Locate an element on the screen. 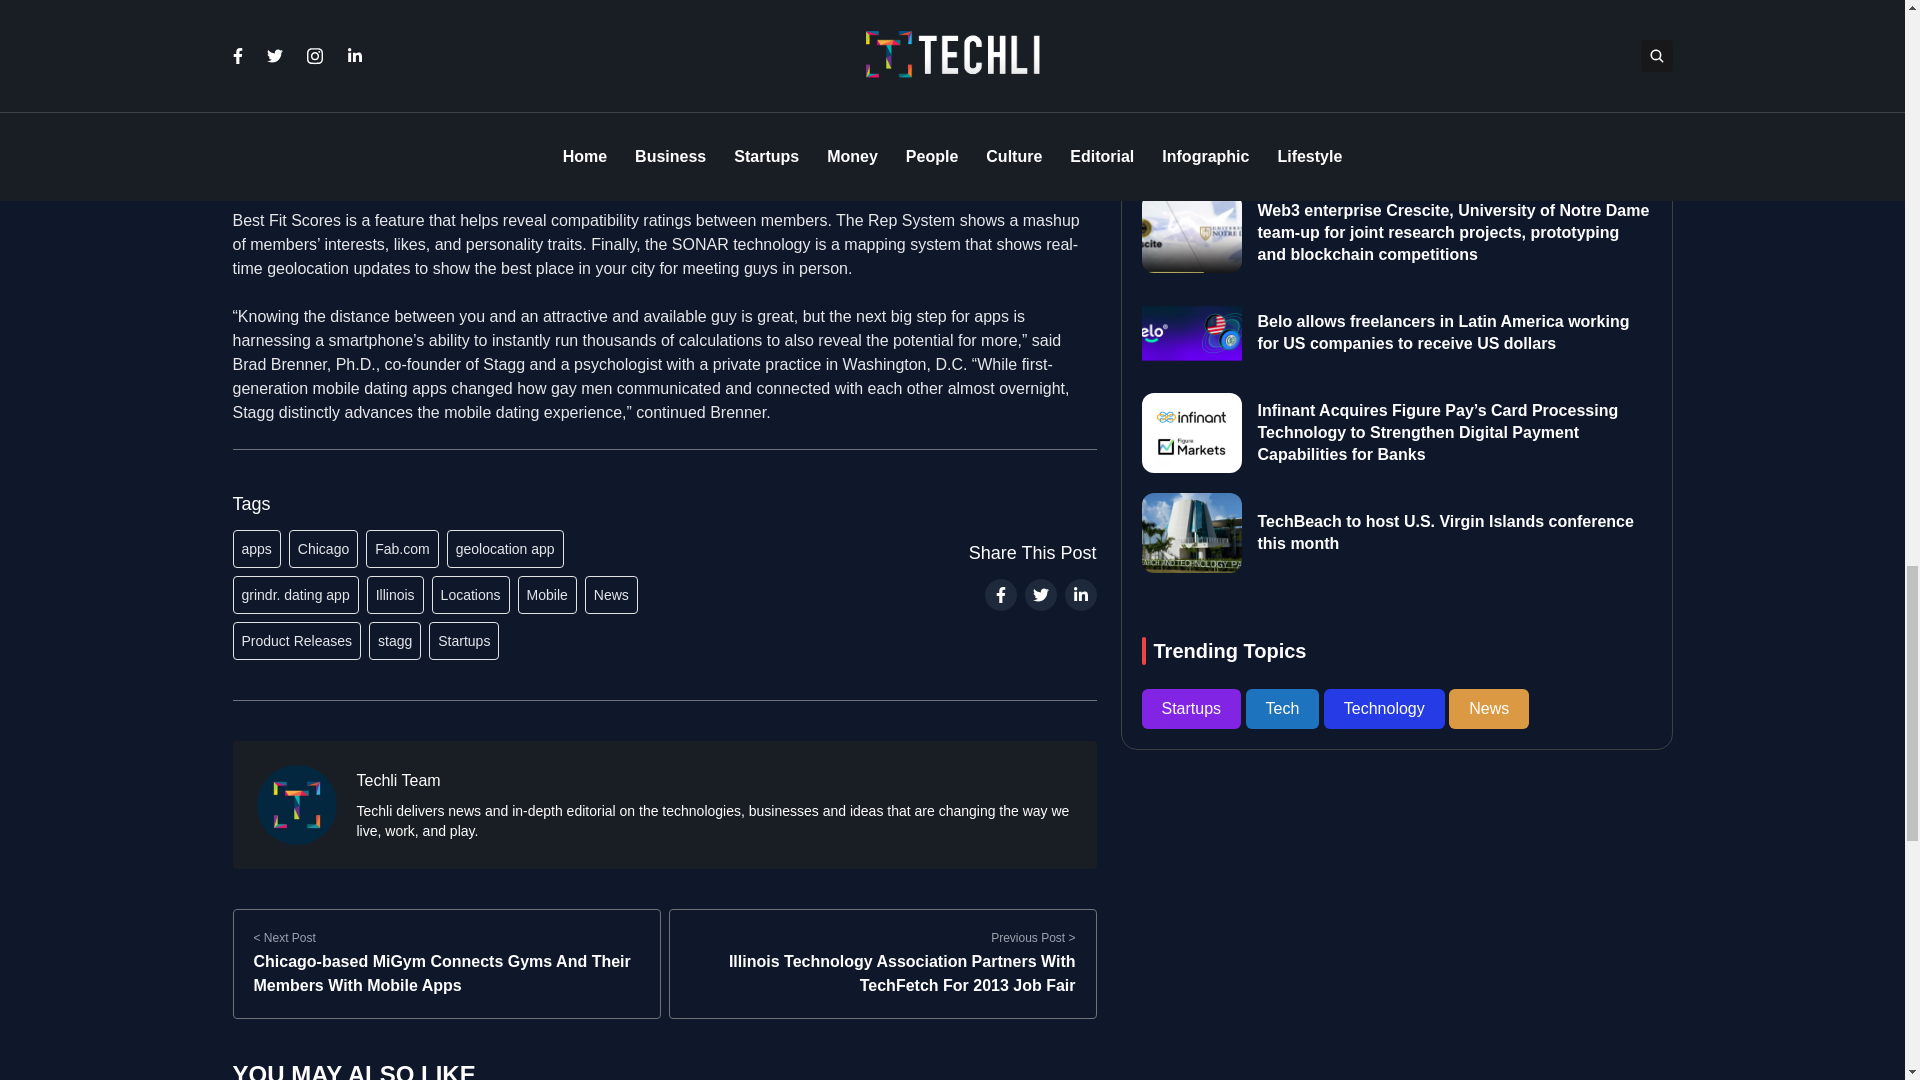 This screenshot has width=1920, height=1080. grindr. dating app is located at coordinates (294, 594).